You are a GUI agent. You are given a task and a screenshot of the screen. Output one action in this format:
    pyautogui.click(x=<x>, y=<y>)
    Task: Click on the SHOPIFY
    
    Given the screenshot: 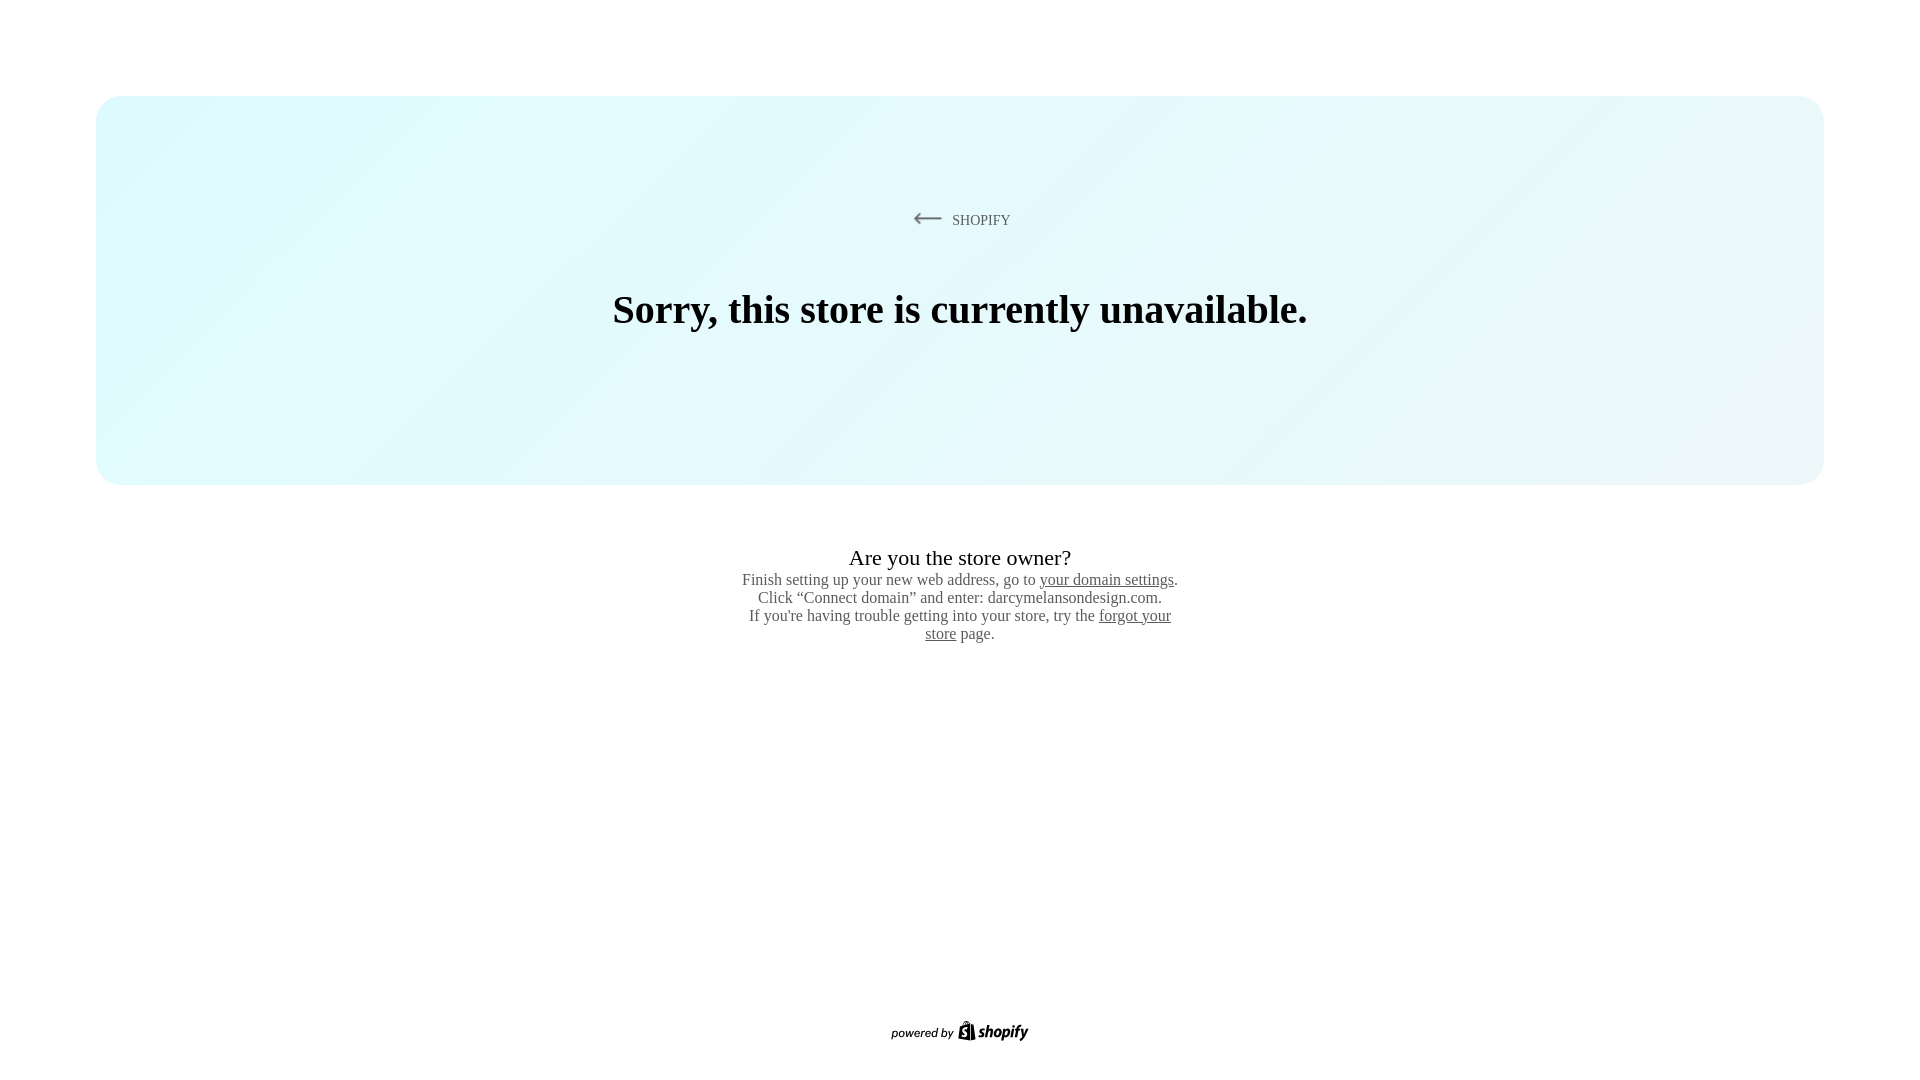 What is the action you would take?
    pyautogui.click(x=958, y=219)
    